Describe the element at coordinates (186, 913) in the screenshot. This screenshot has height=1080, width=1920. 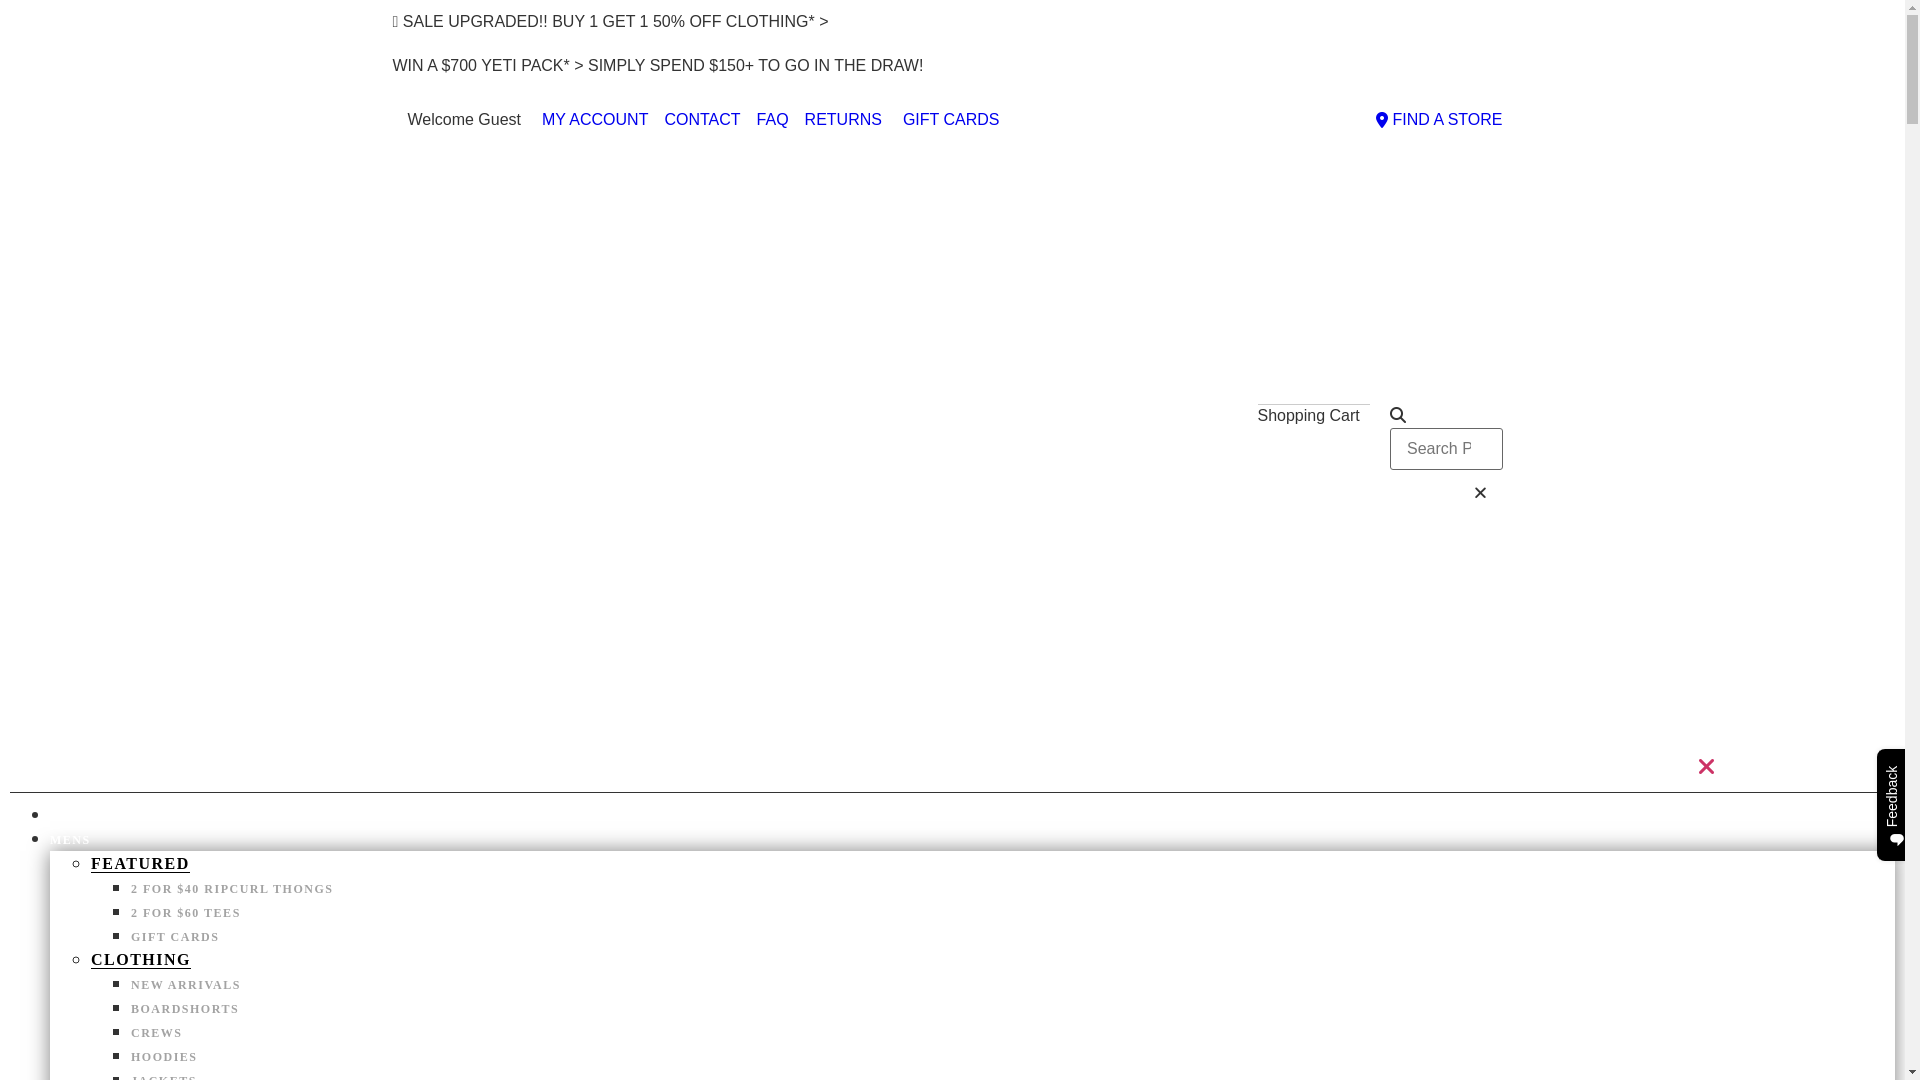
I see `2 FOR $60 TEES` at that location.